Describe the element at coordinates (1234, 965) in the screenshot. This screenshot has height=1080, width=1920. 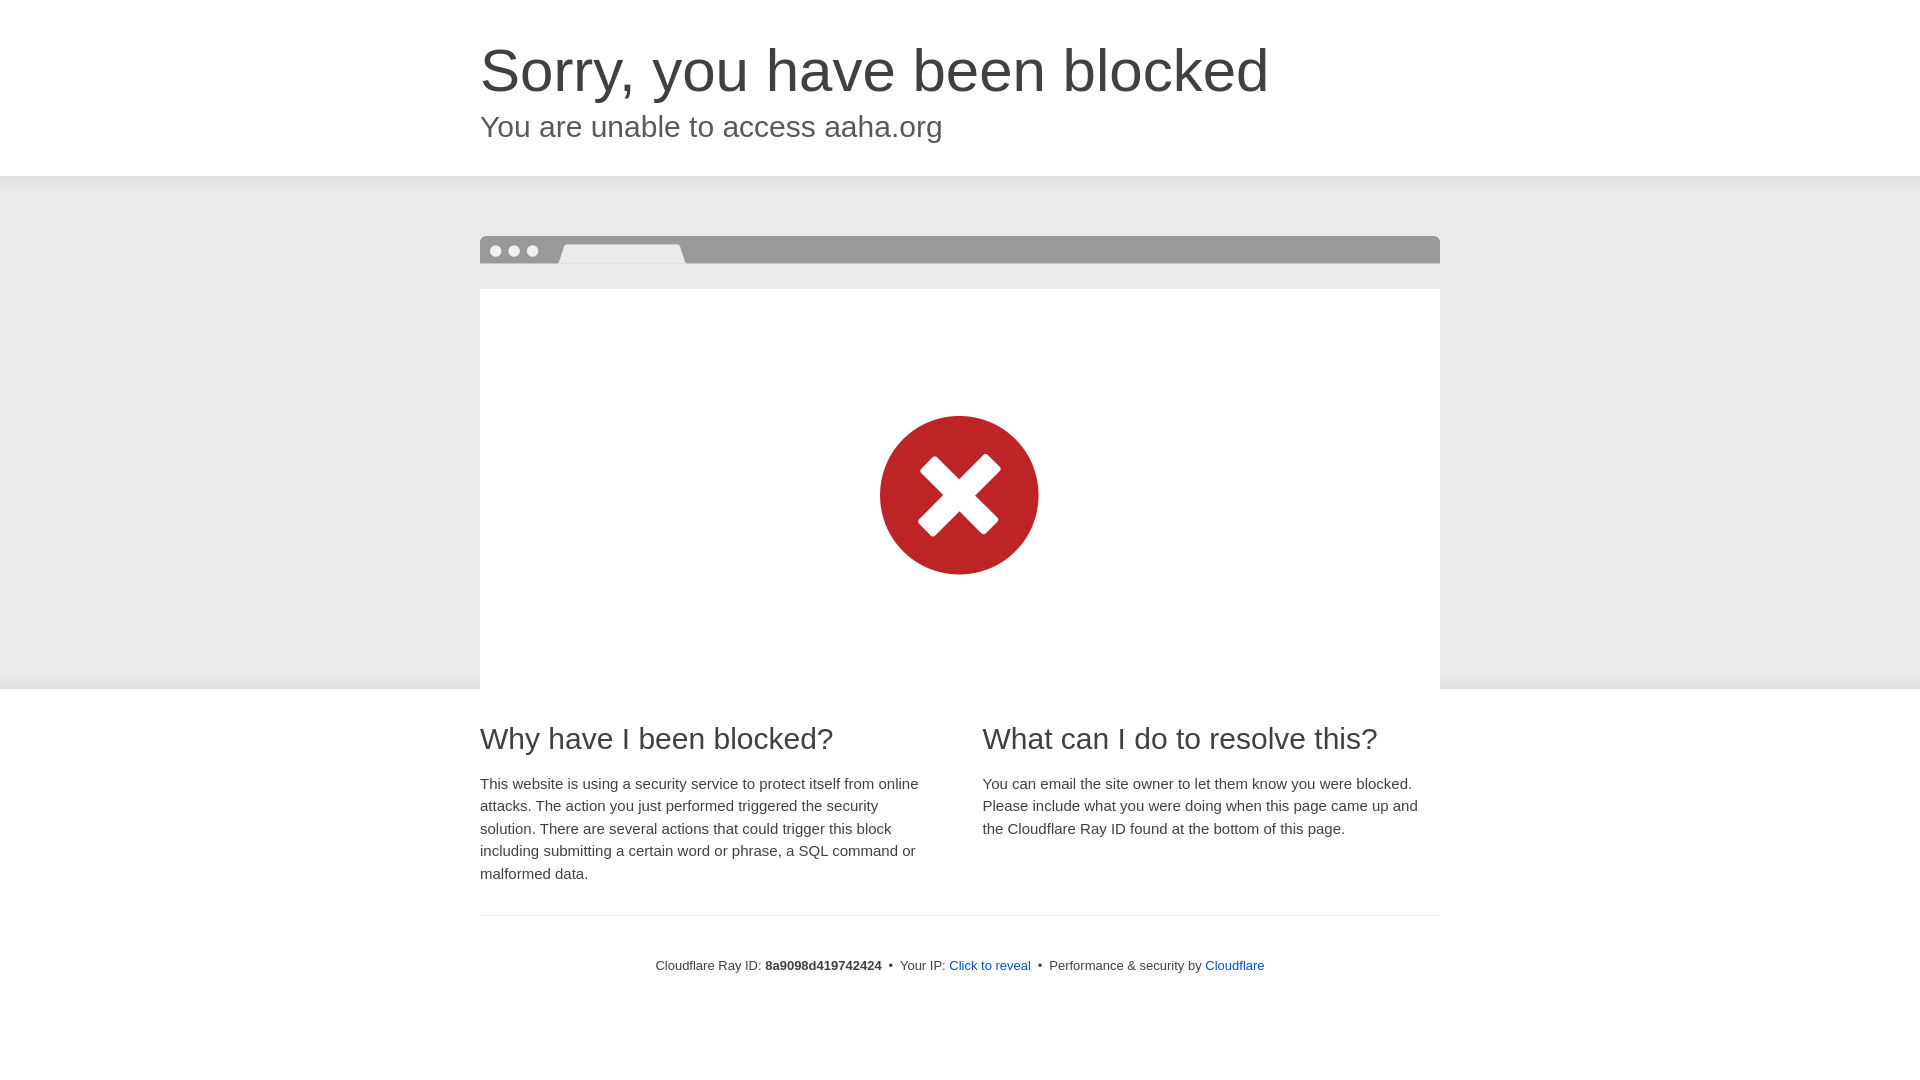
I see `Cloudflare` at that location.